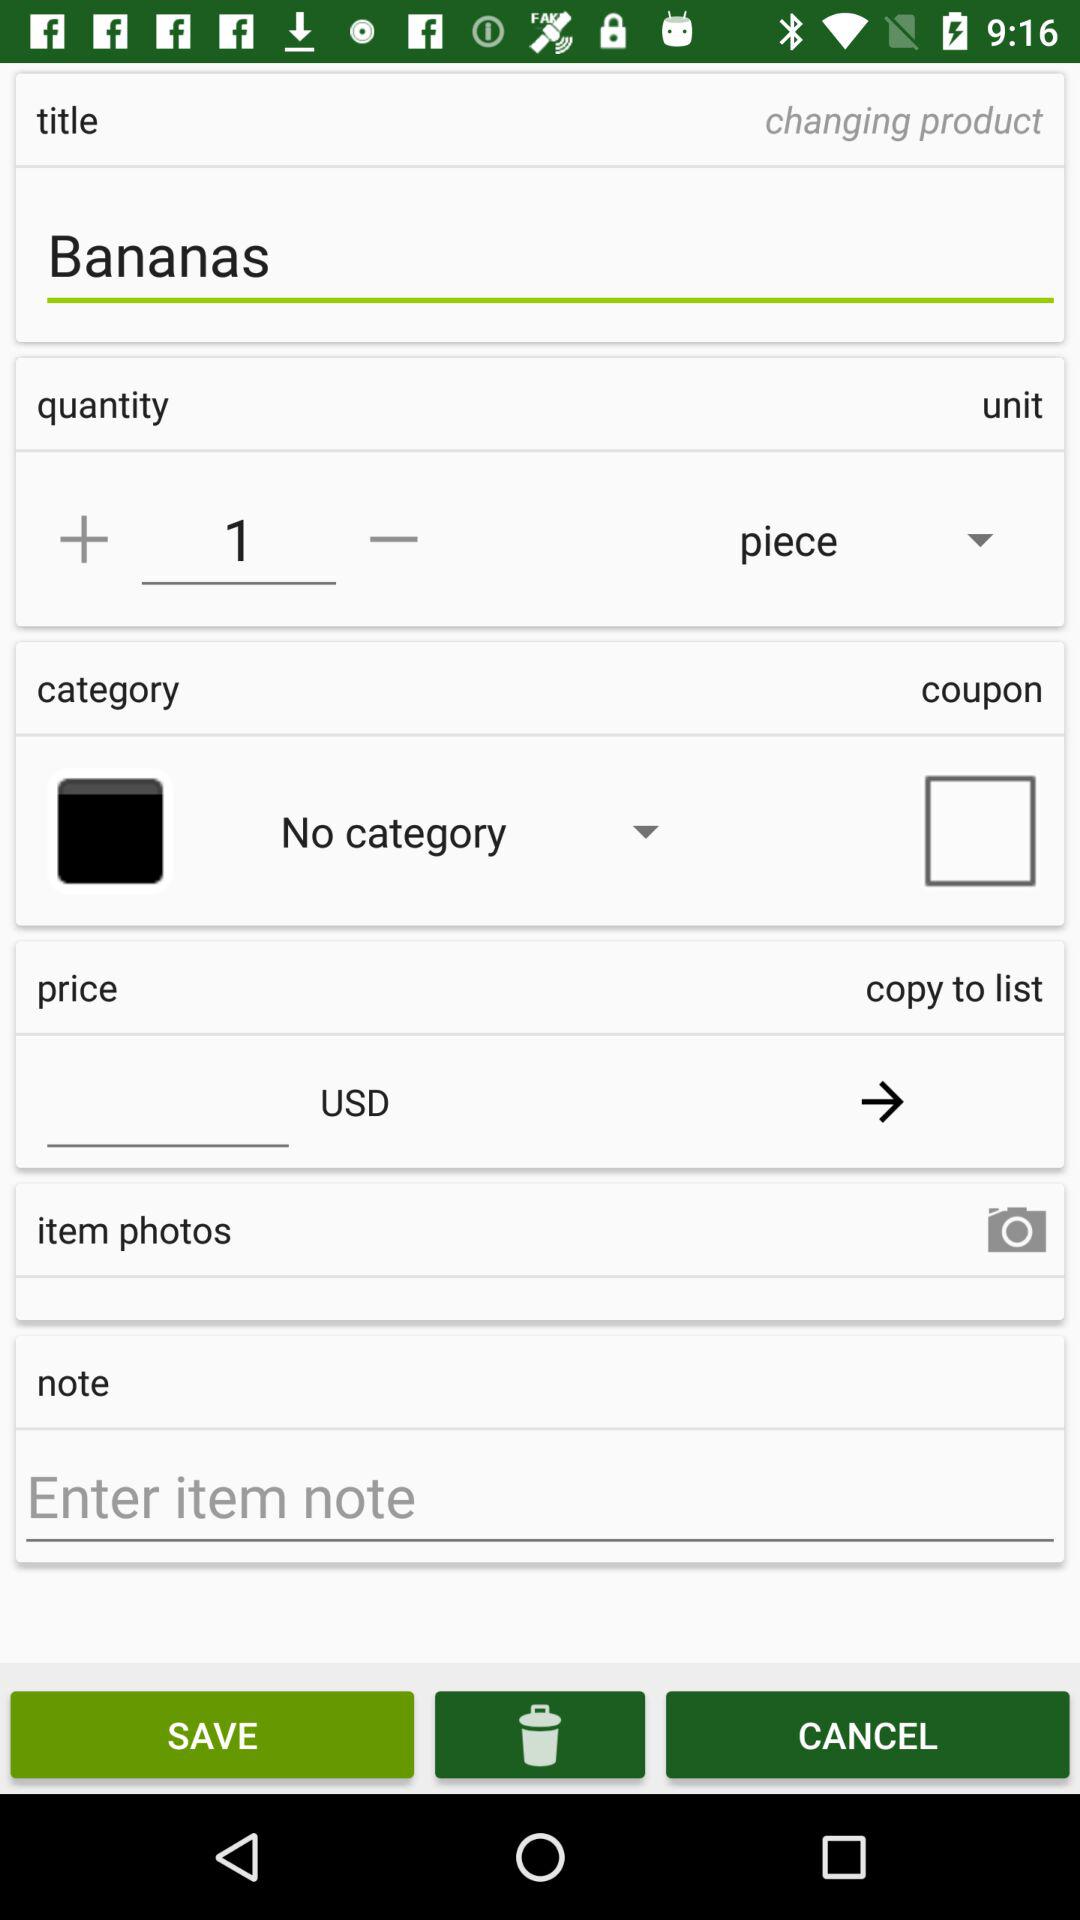 This screenshot has height=1920, width=1080. Describe the element at coordinates (168, 1101) in the screenshot. I see `price usd` at that location.